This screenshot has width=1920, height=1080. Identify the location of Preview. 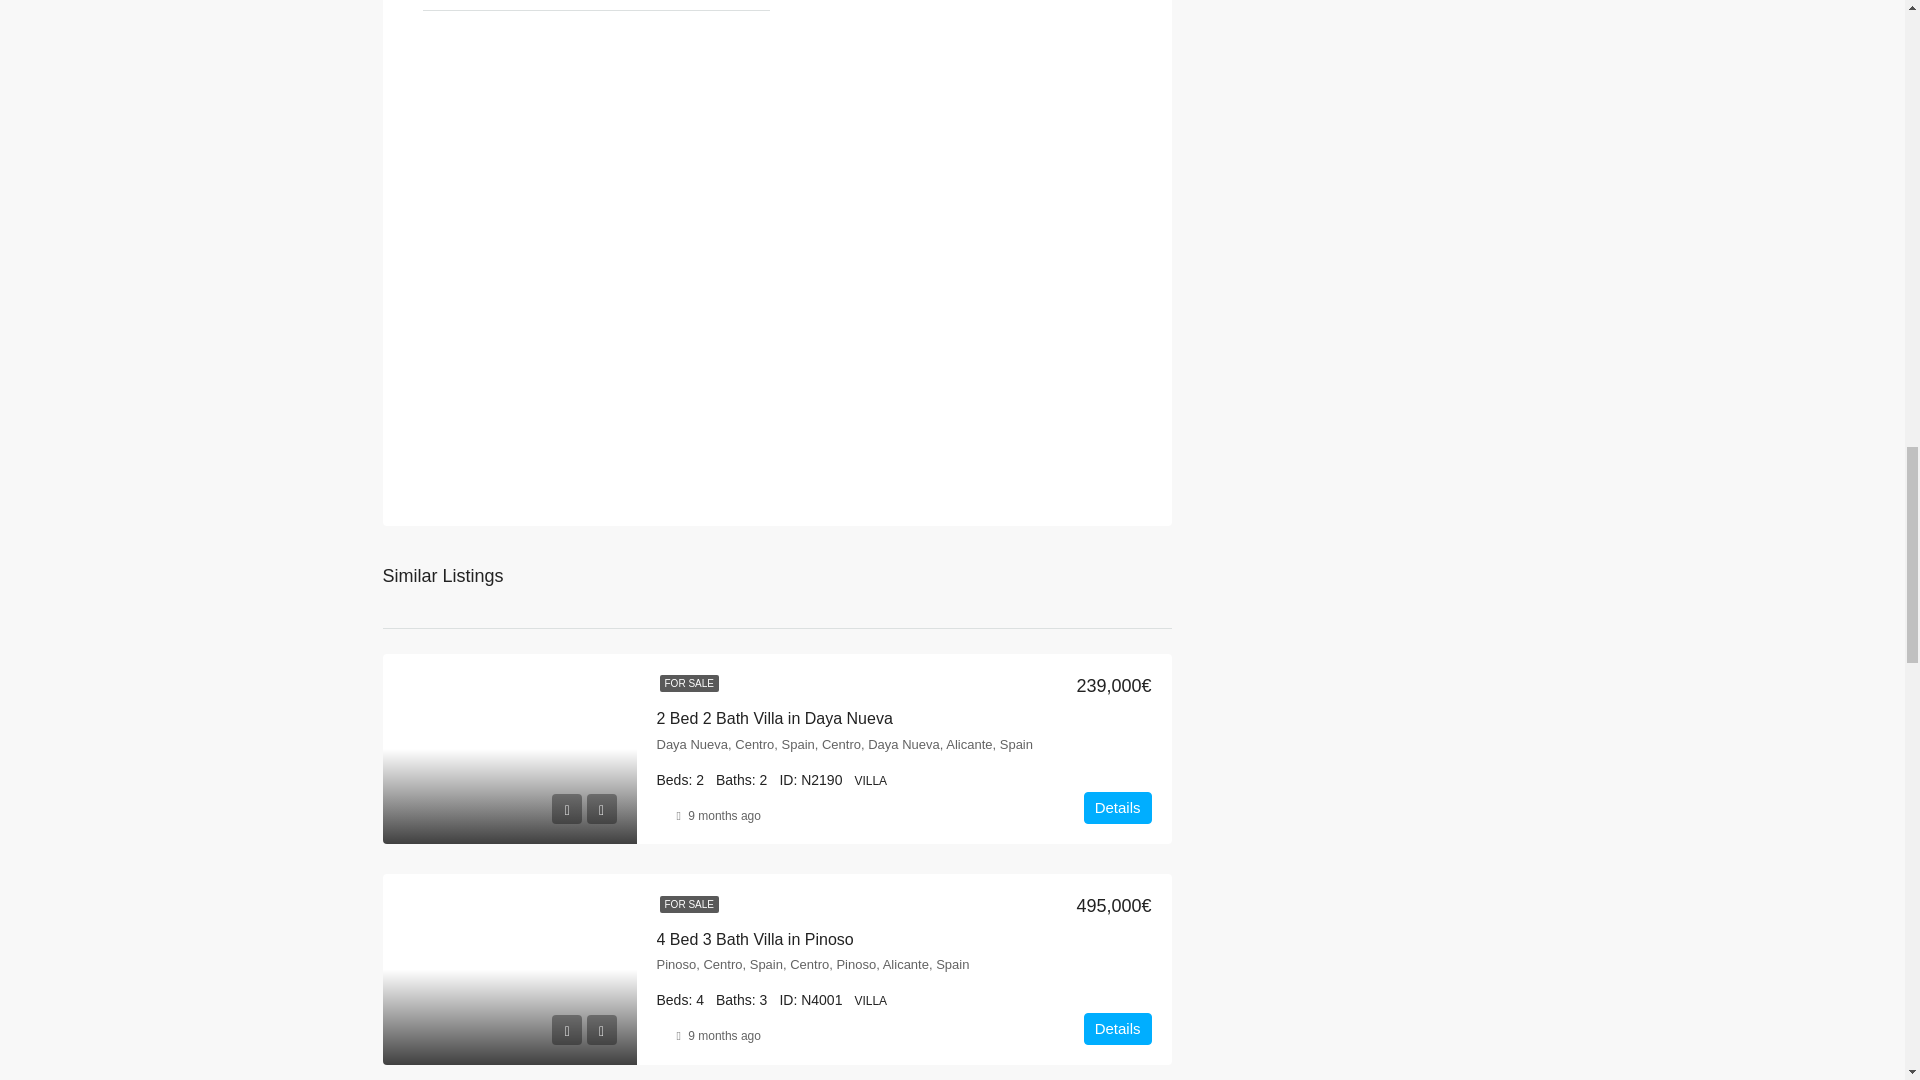
(566, 808).